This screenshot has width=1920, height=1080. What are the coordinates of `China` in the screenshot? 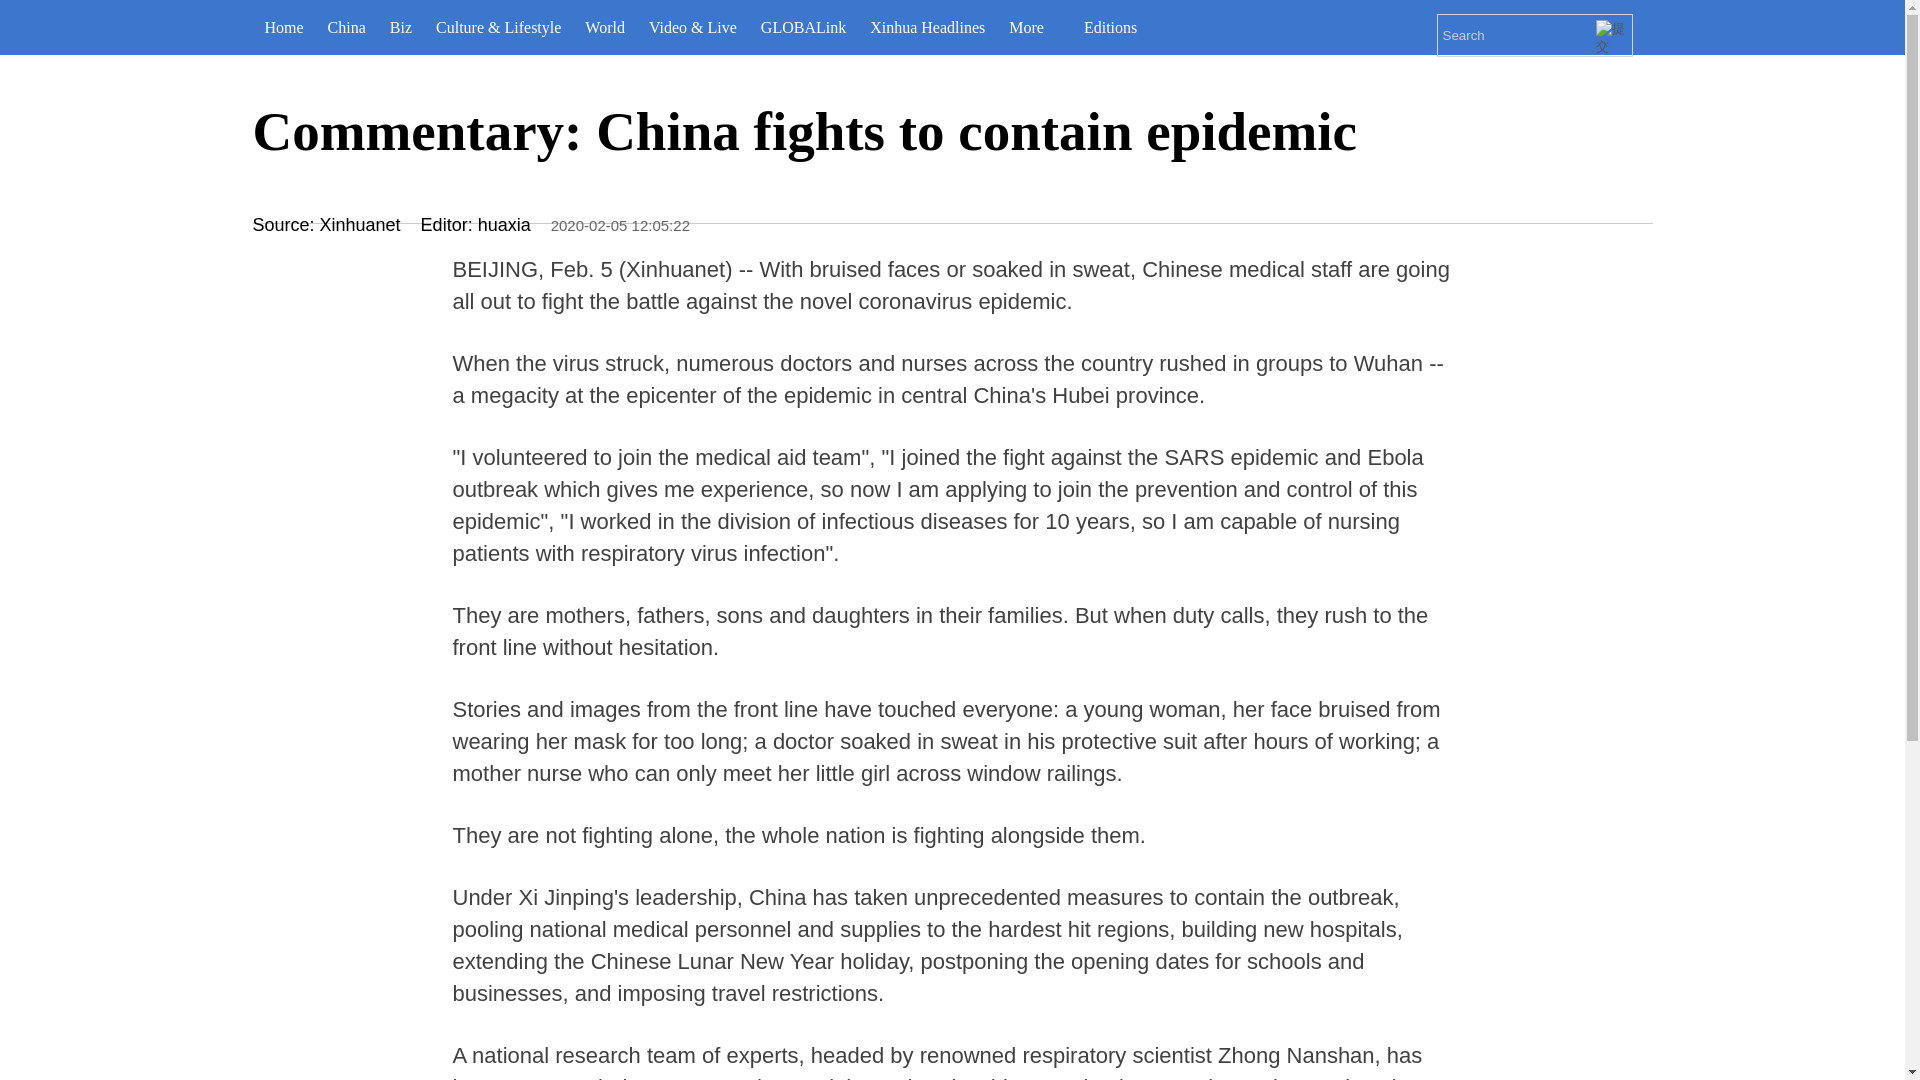 It's located at (347, 28).